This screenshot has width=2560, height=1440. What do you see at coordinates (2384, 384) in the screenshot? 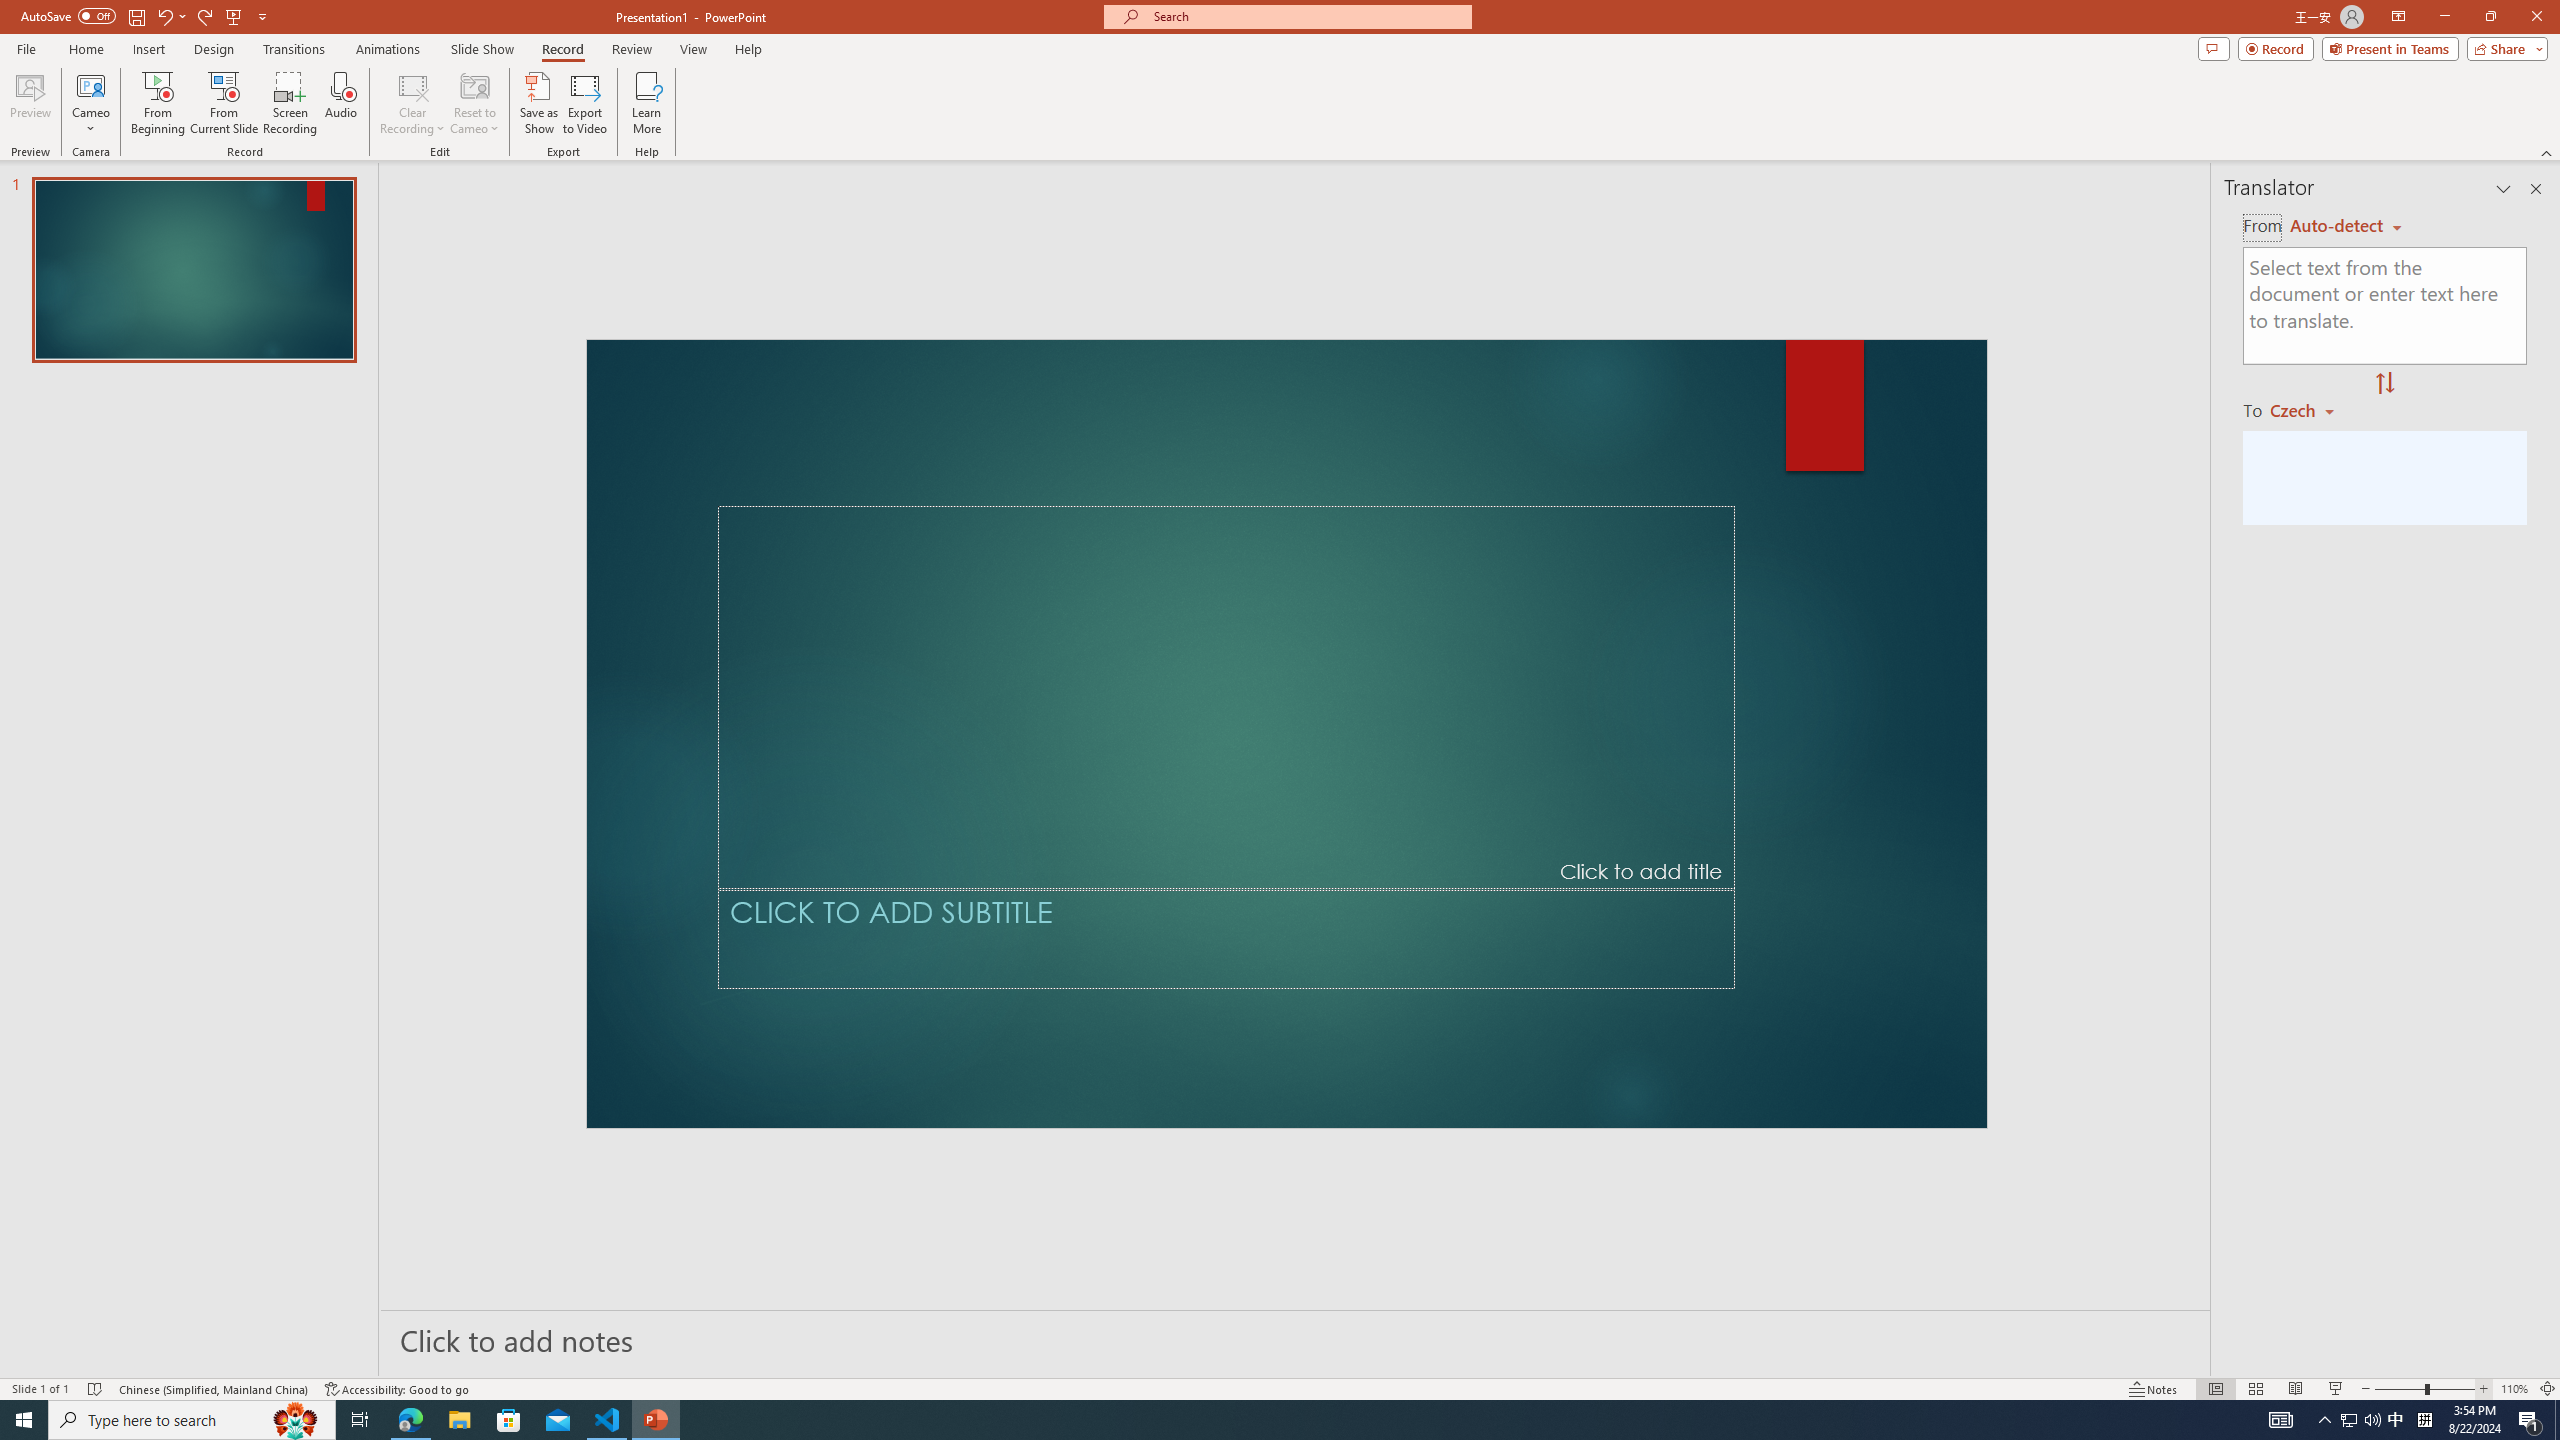
I see `Swap "from" and "to" languages.` at bounding box center [2384, 384].